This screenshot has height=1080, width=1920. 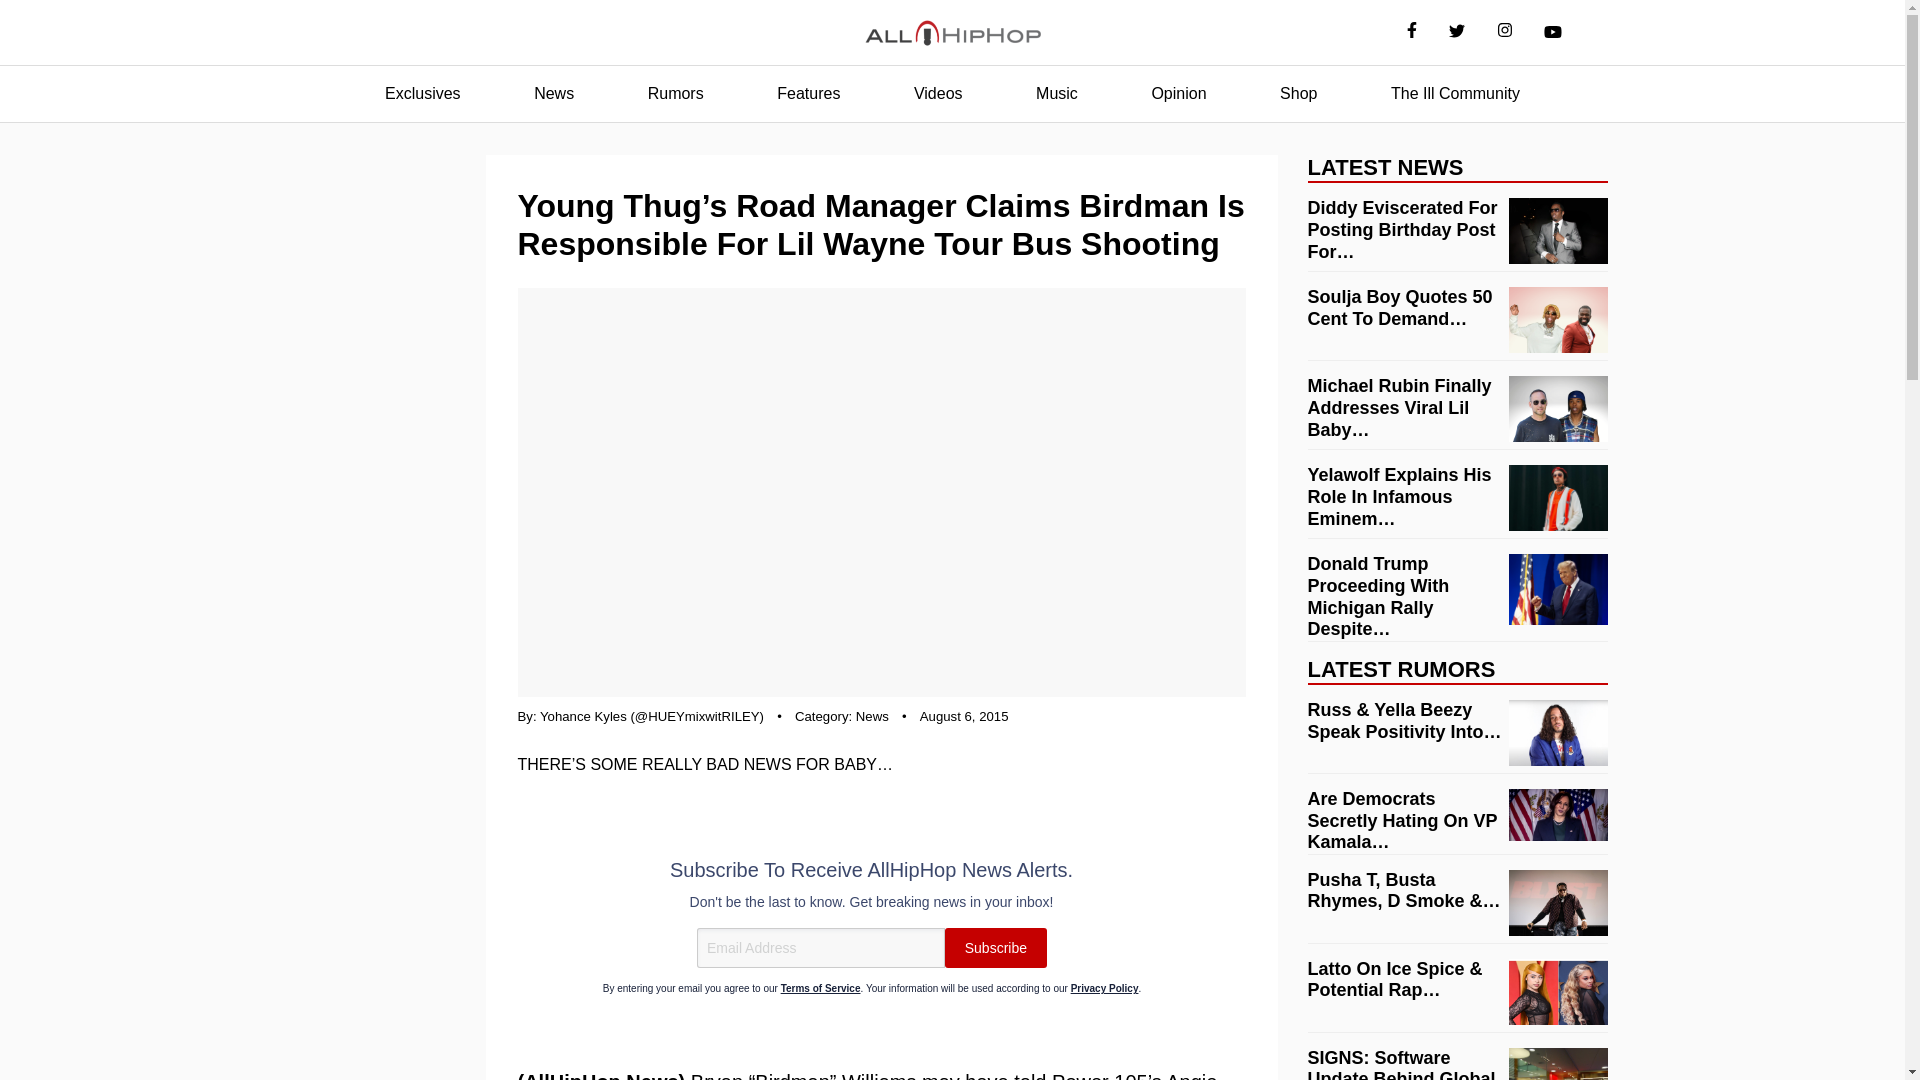 What do you see at coordinates (1455, 94) in the screenshot?
I see `The Ill Community` at bounding box center [1455, 94].